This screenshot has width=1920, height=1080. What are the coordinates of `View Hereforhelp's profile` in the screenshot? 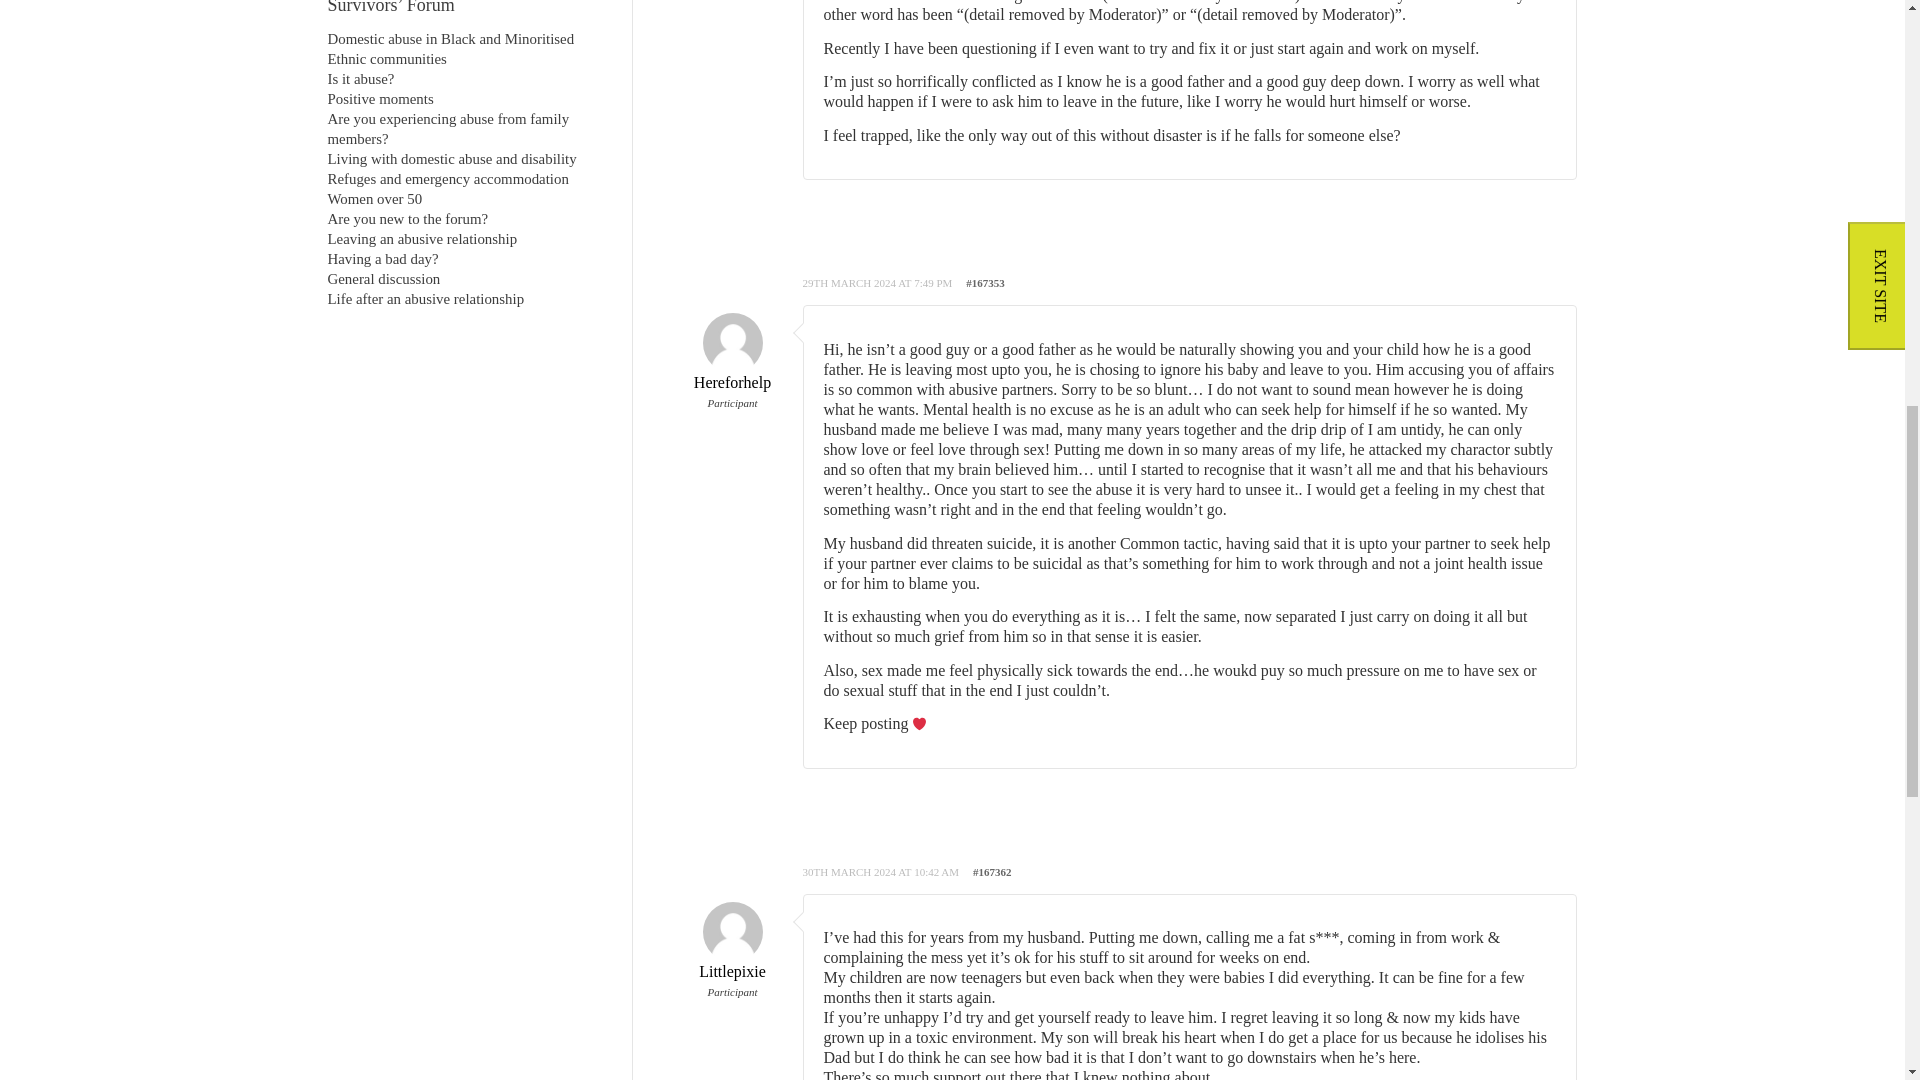 It's located at (731, 362).